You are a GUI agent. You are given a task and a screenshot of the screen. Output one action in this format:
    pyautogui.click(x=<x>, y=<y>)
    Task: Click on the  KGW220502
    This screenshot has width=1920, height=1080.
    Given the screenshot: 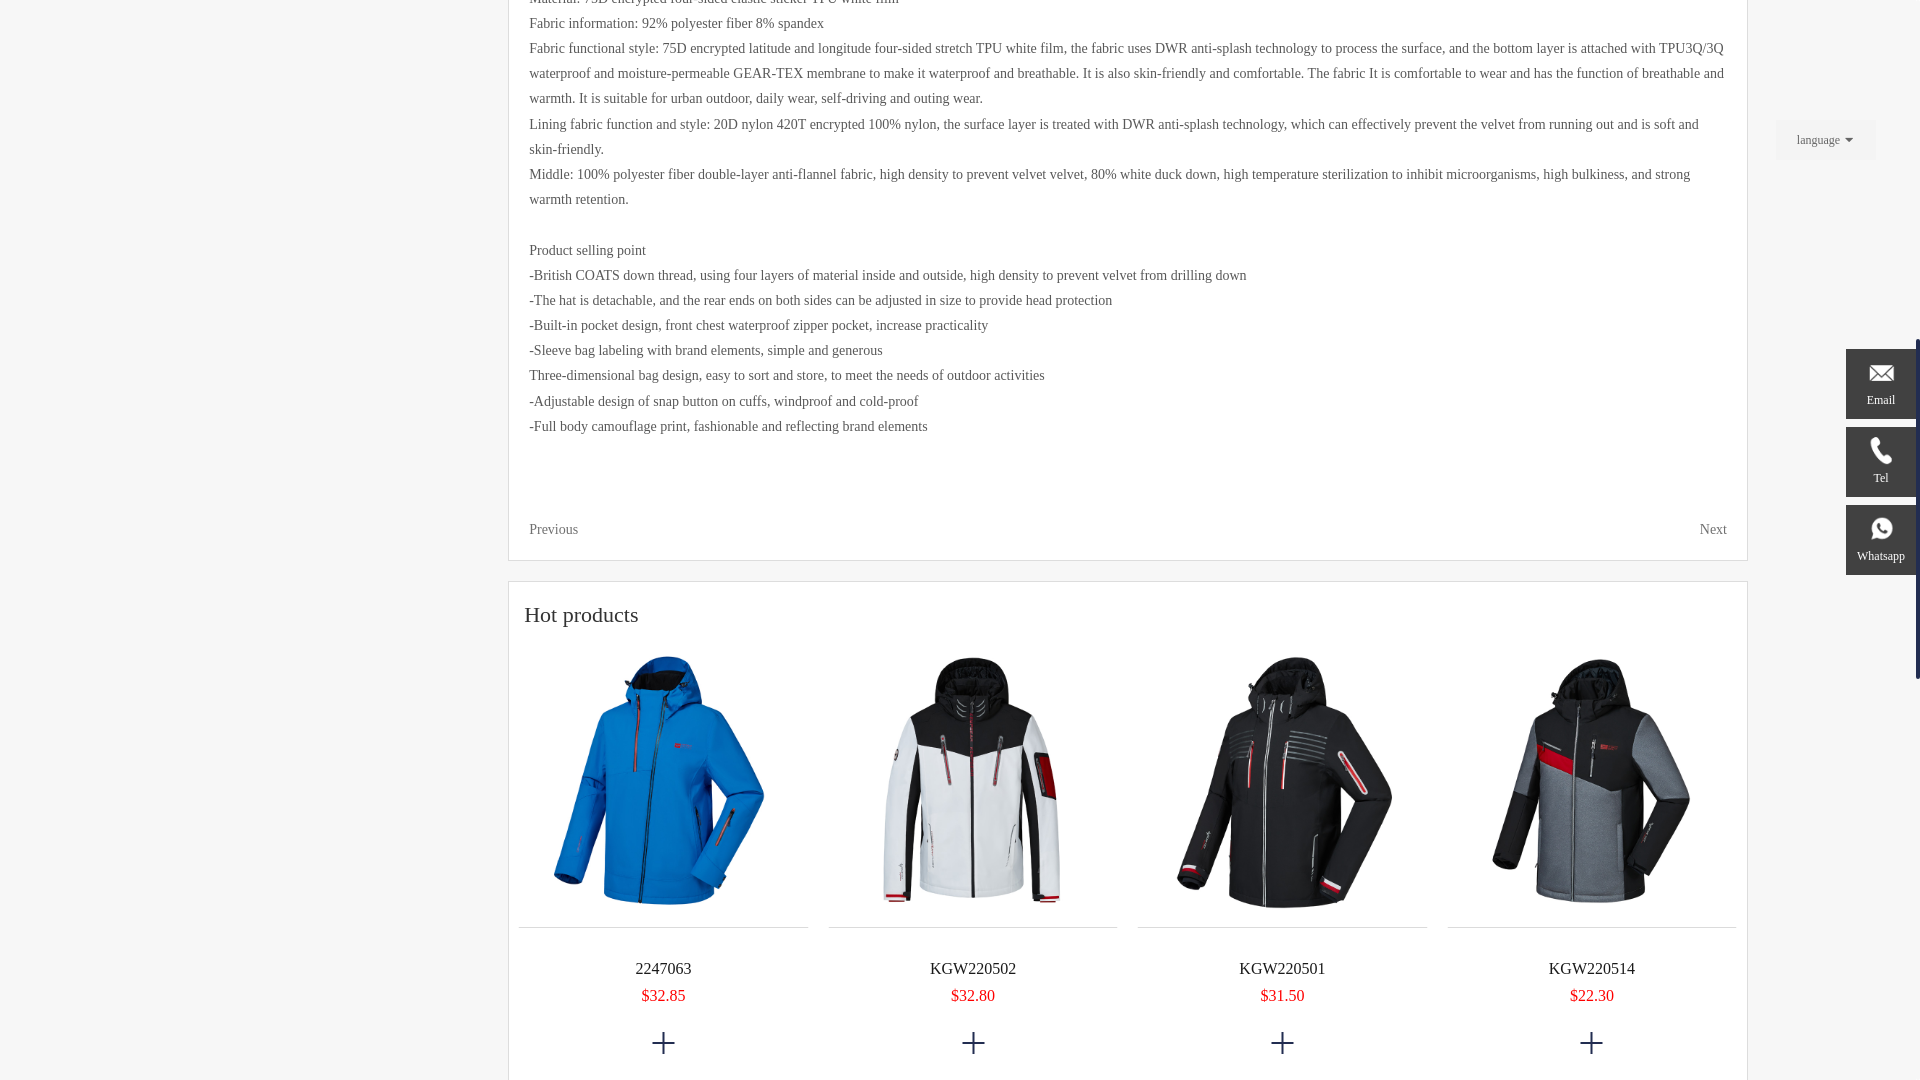 What is the action you would take?
    pyautogui.click(x=972, y=782)
    